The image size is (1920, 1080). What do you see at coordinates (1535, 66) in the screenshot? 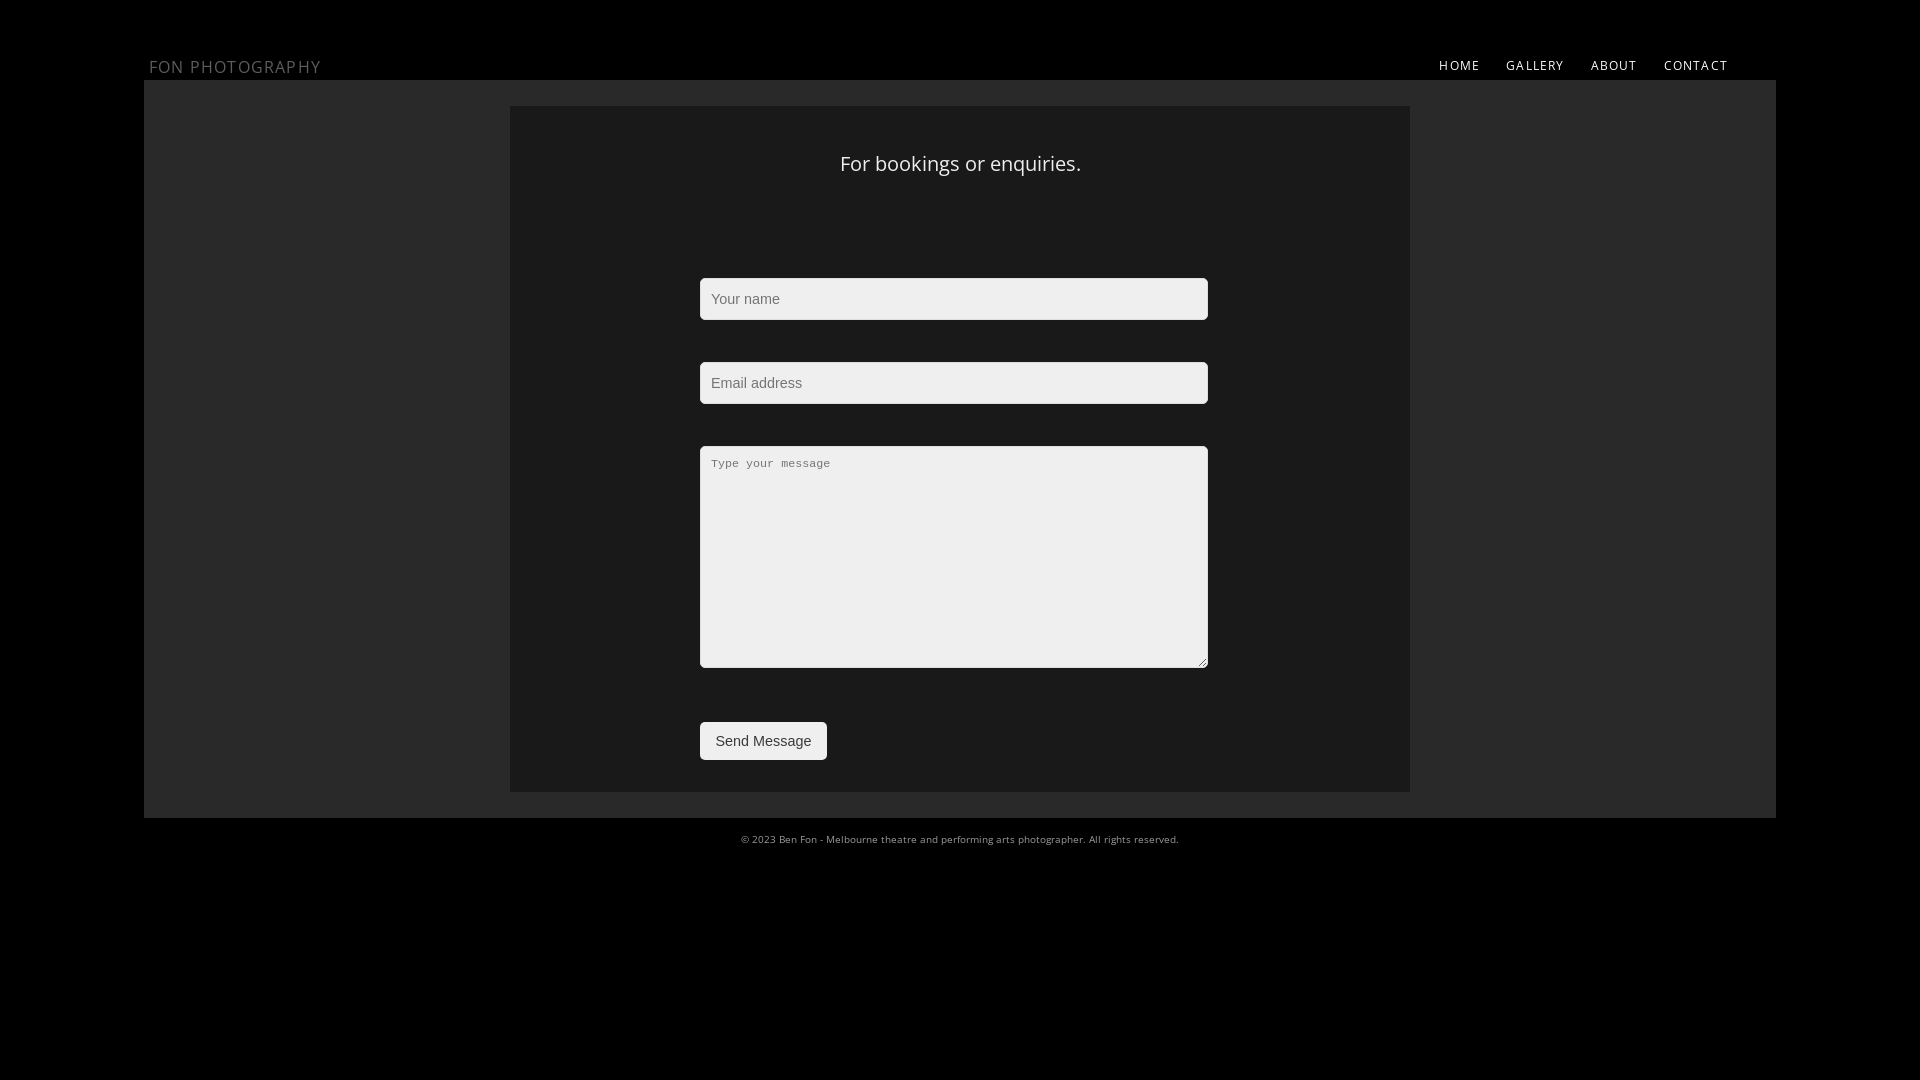
I see `GALLERY` at bounding box center [1535, 66].